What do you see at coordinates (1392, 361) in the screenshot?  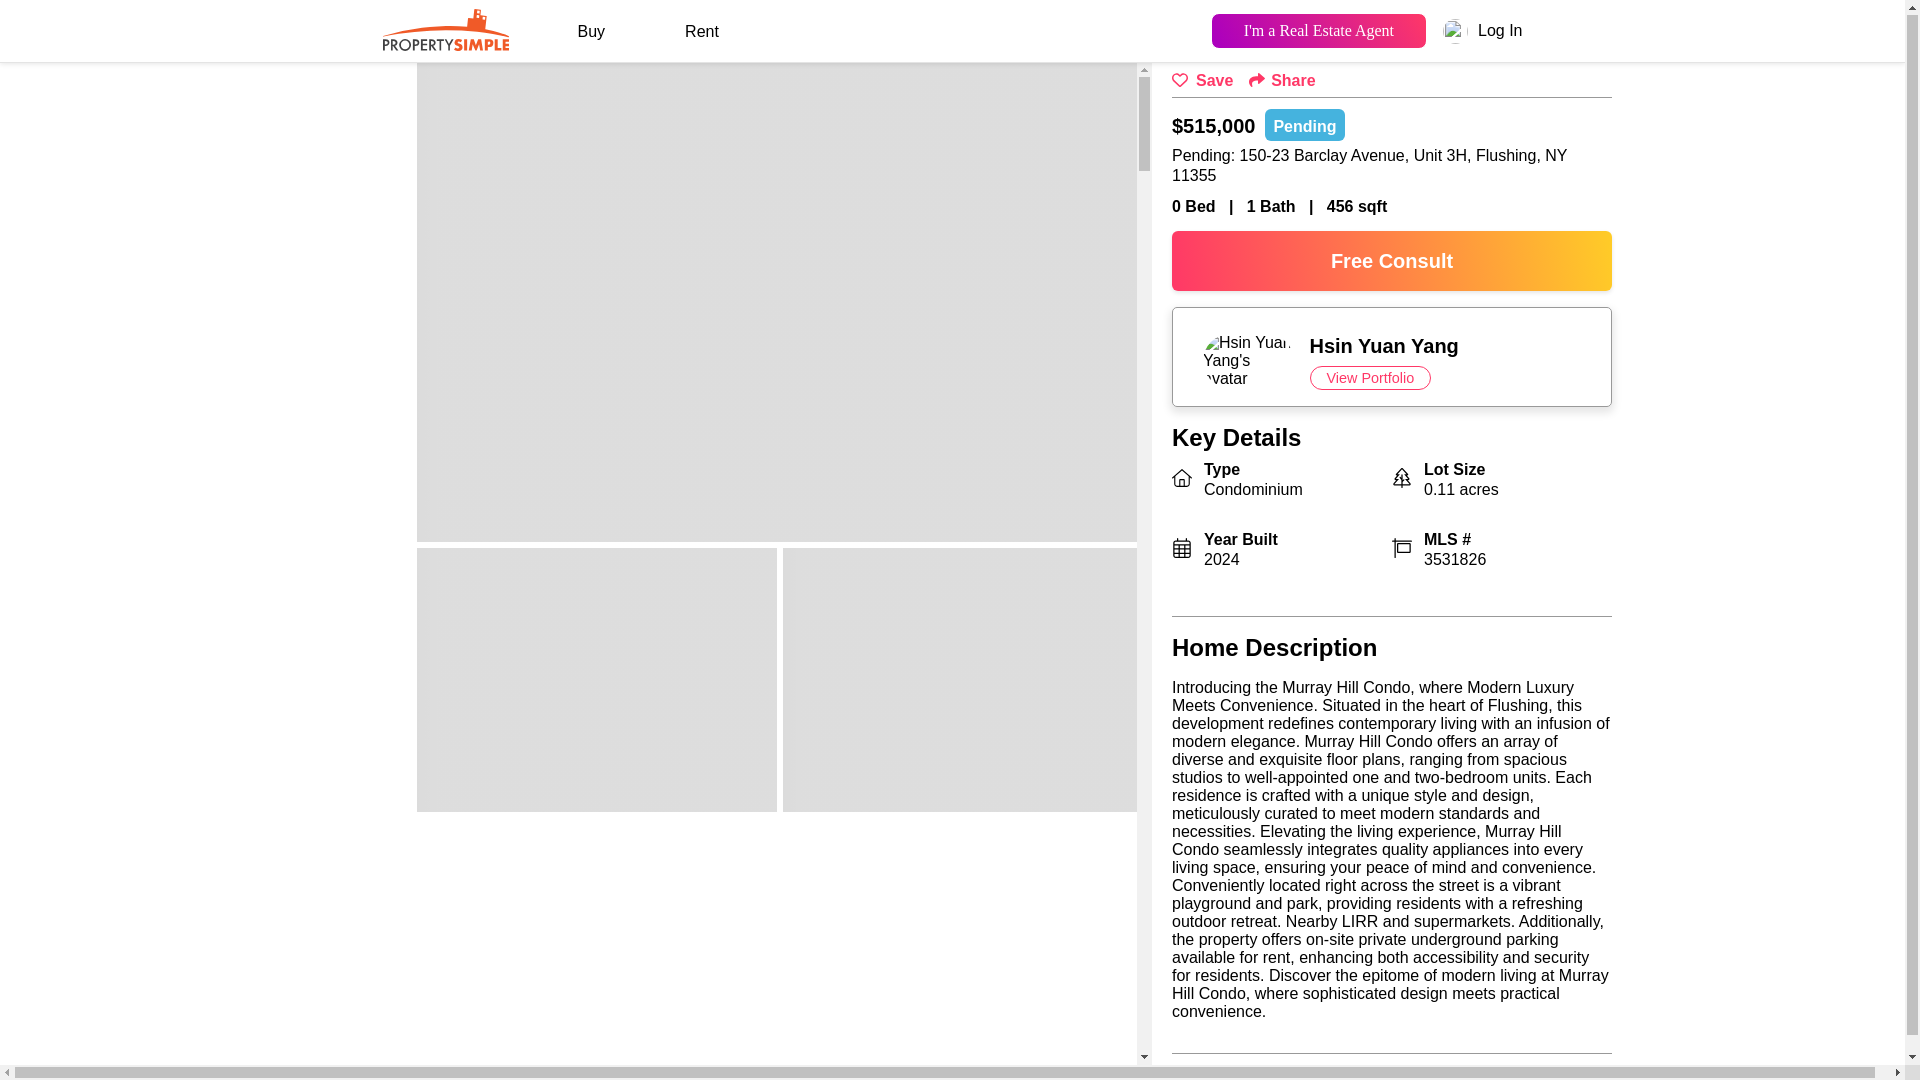 I see `Buy` at bounding box center [1392, 361].